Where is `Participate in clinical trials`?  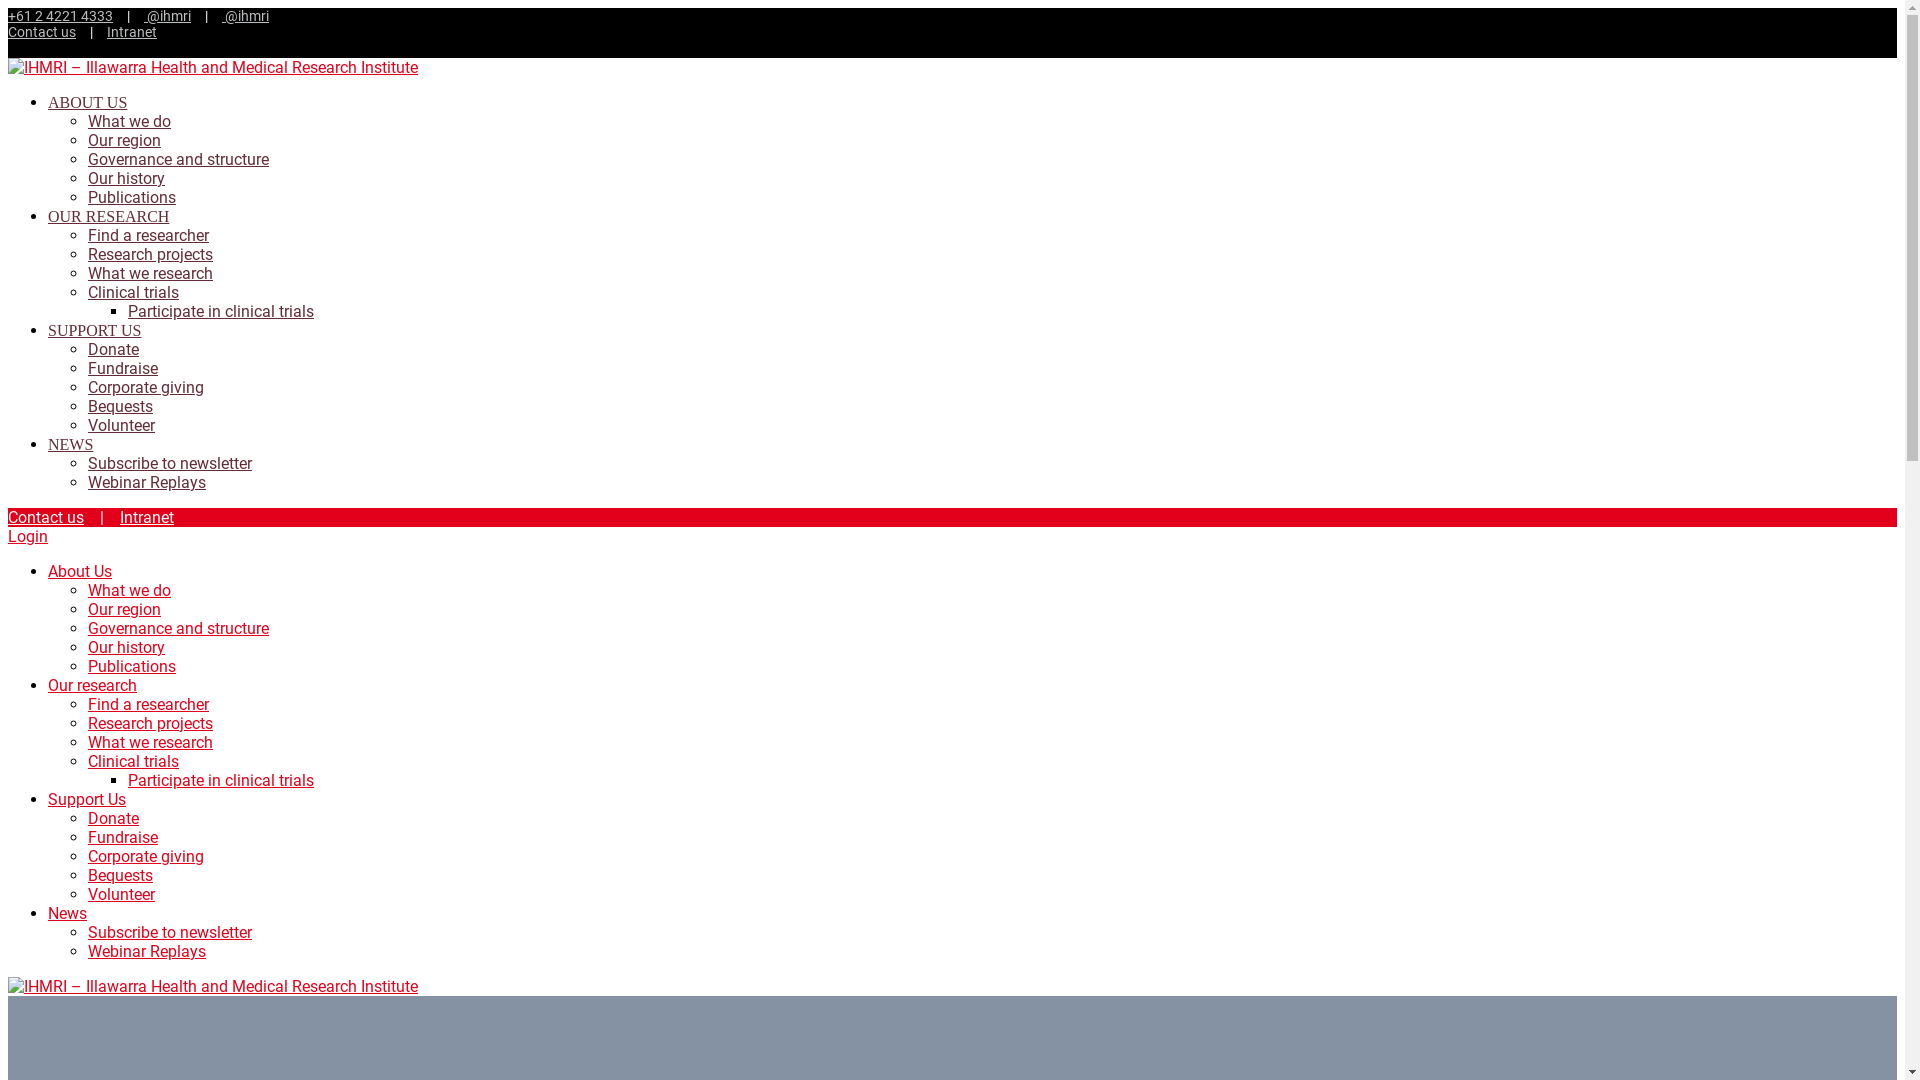
Participate in clinical trials is located at coordinates (221, 780).